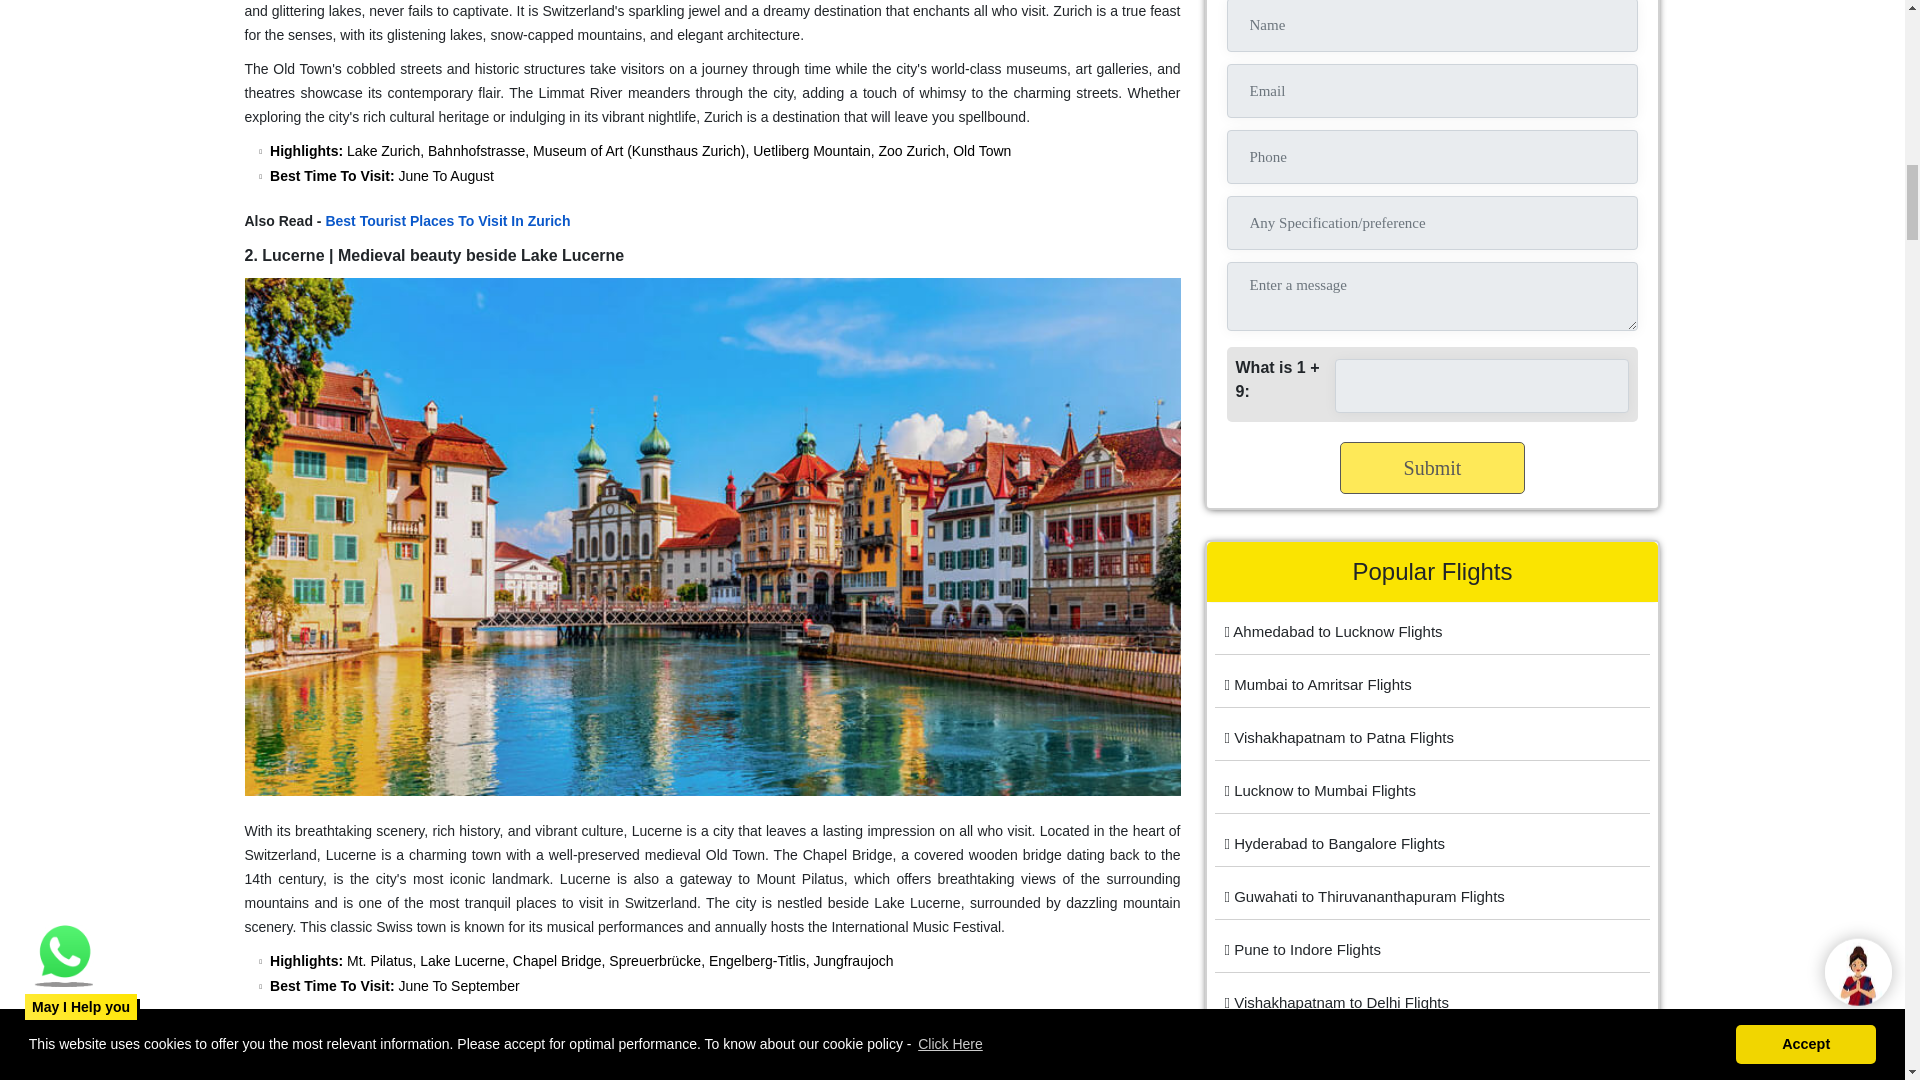 The height and width of the screenshot is (1080, 1920). I want to click on Submit, so click(1433, 467).